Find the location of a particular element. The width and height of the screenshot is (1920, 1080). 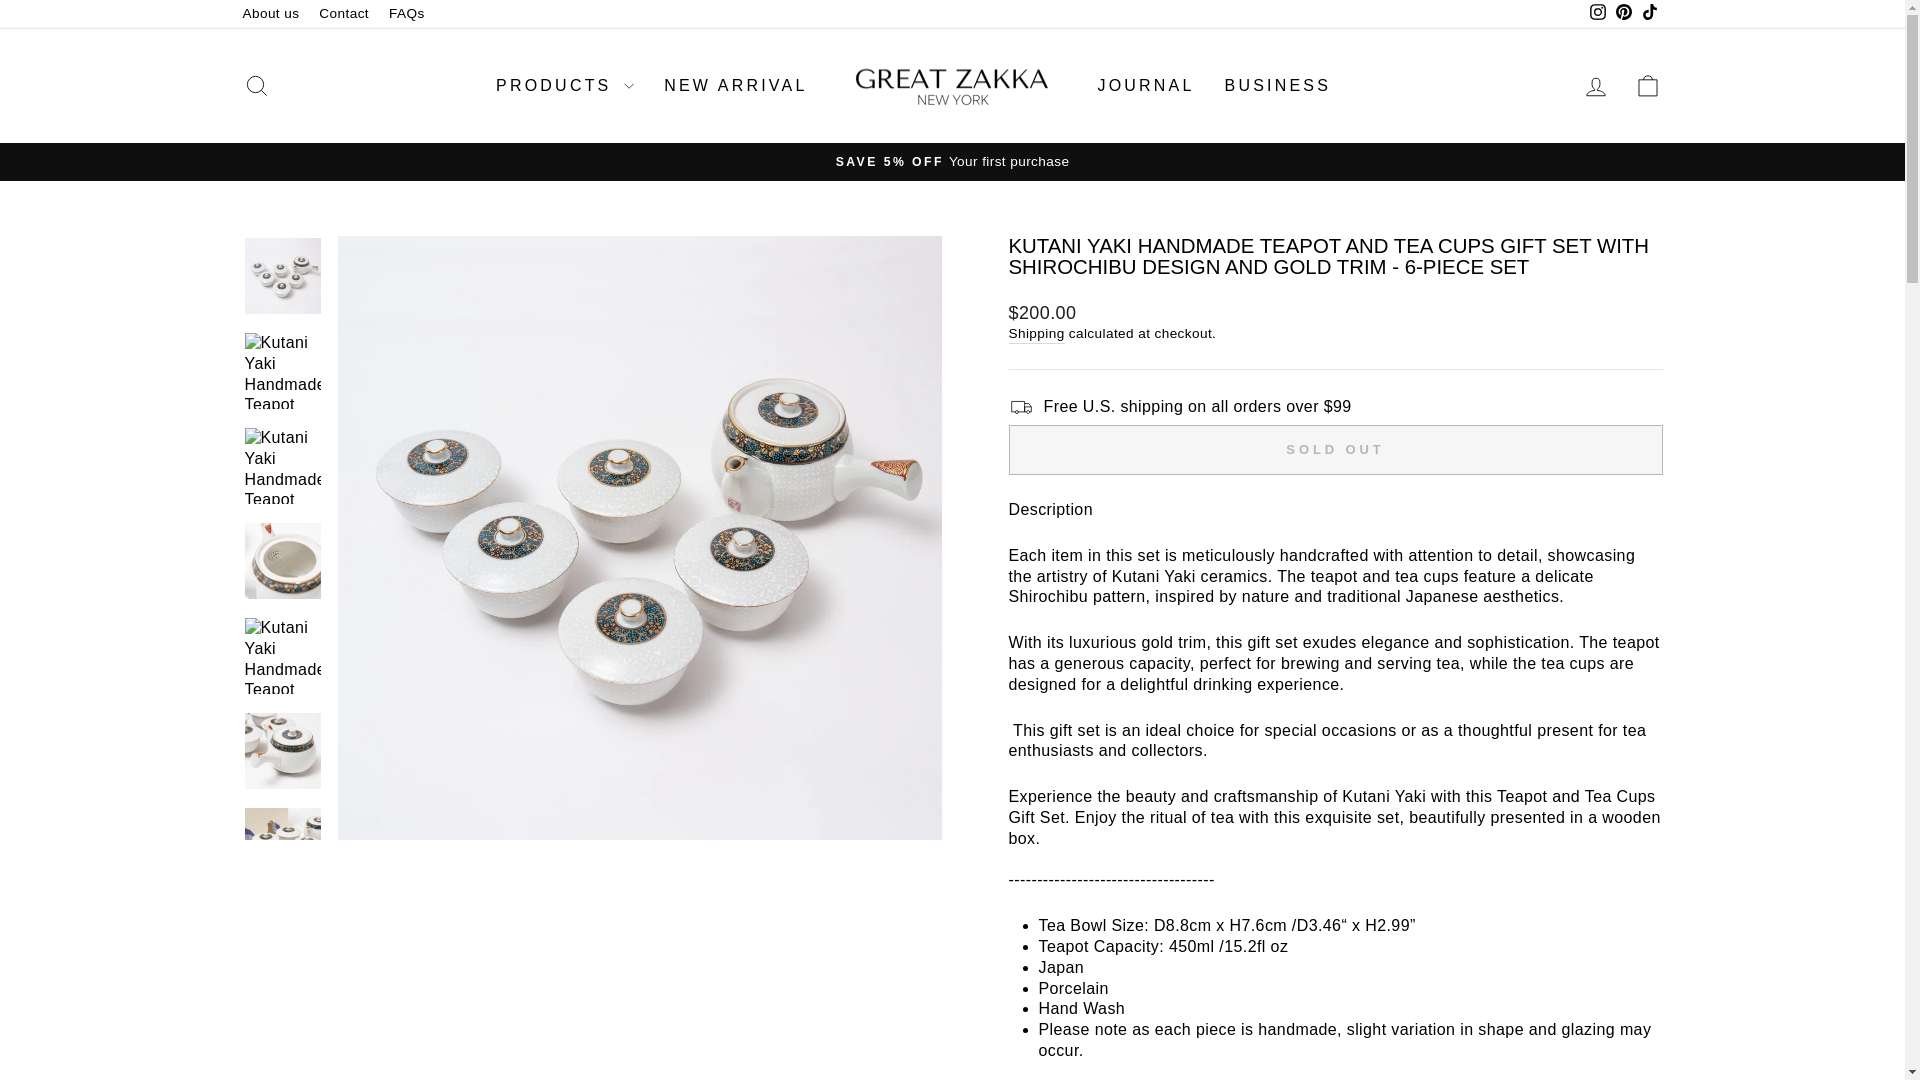

Great Zakka on Instagram is located at coordinates (1597, 14).